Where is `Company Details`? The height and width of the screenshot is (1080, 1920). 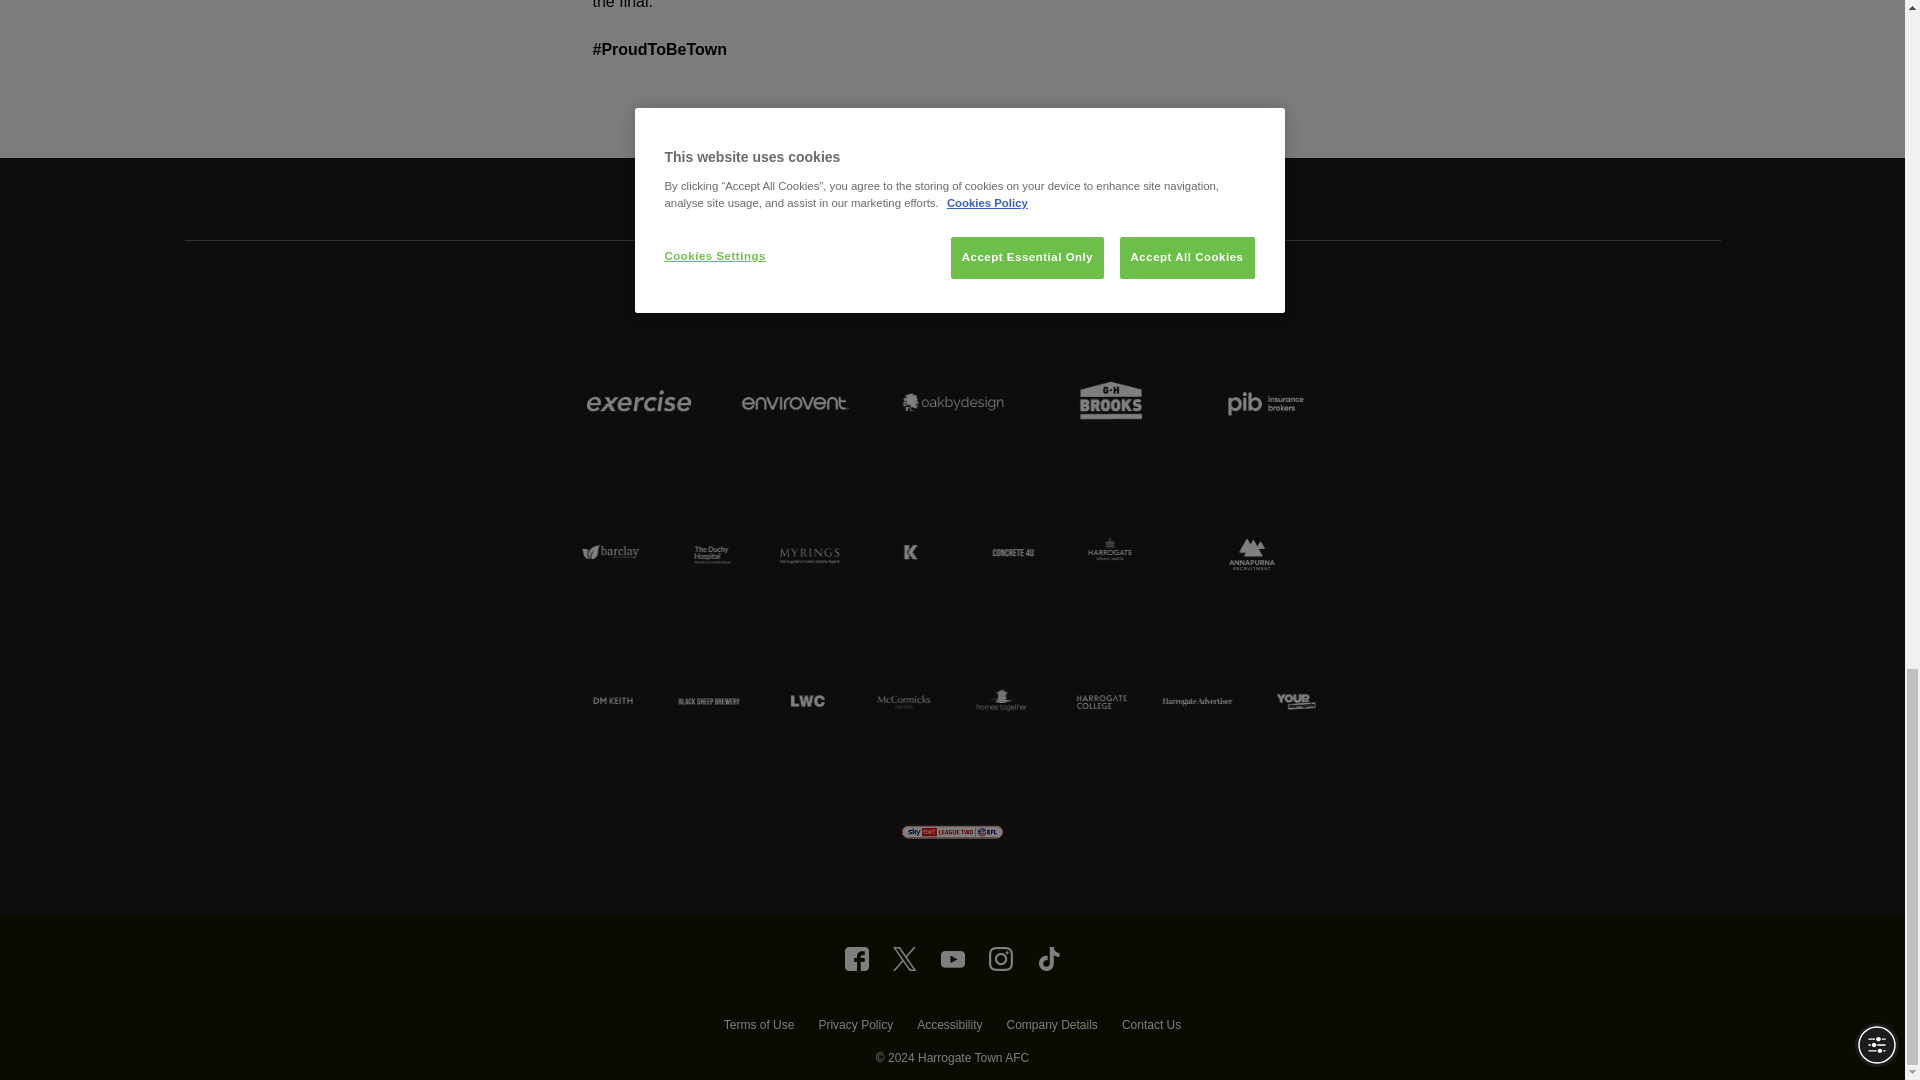
Company Details is located at coordinates (1051, 1027).